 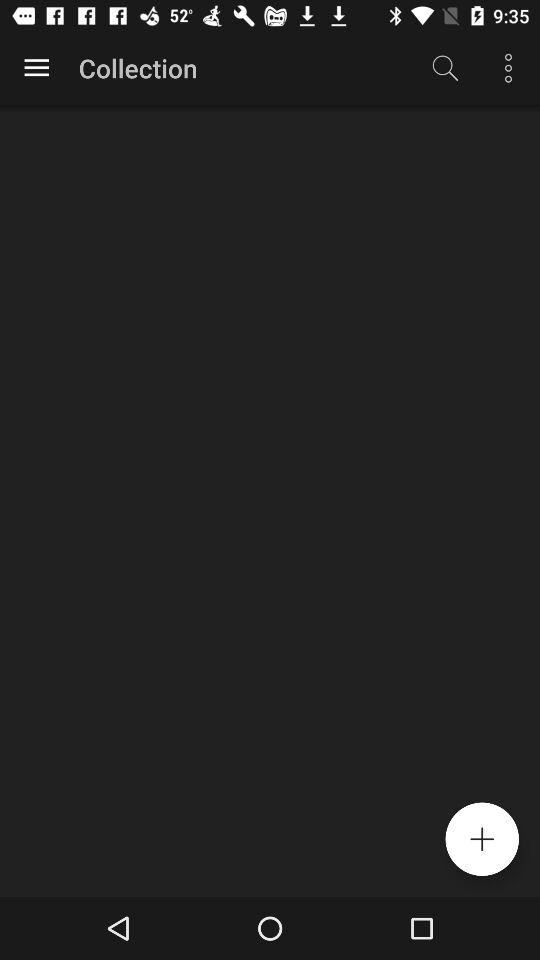 I want to click on turn on icon at the bottom right corner, so click(x=482, y=839).